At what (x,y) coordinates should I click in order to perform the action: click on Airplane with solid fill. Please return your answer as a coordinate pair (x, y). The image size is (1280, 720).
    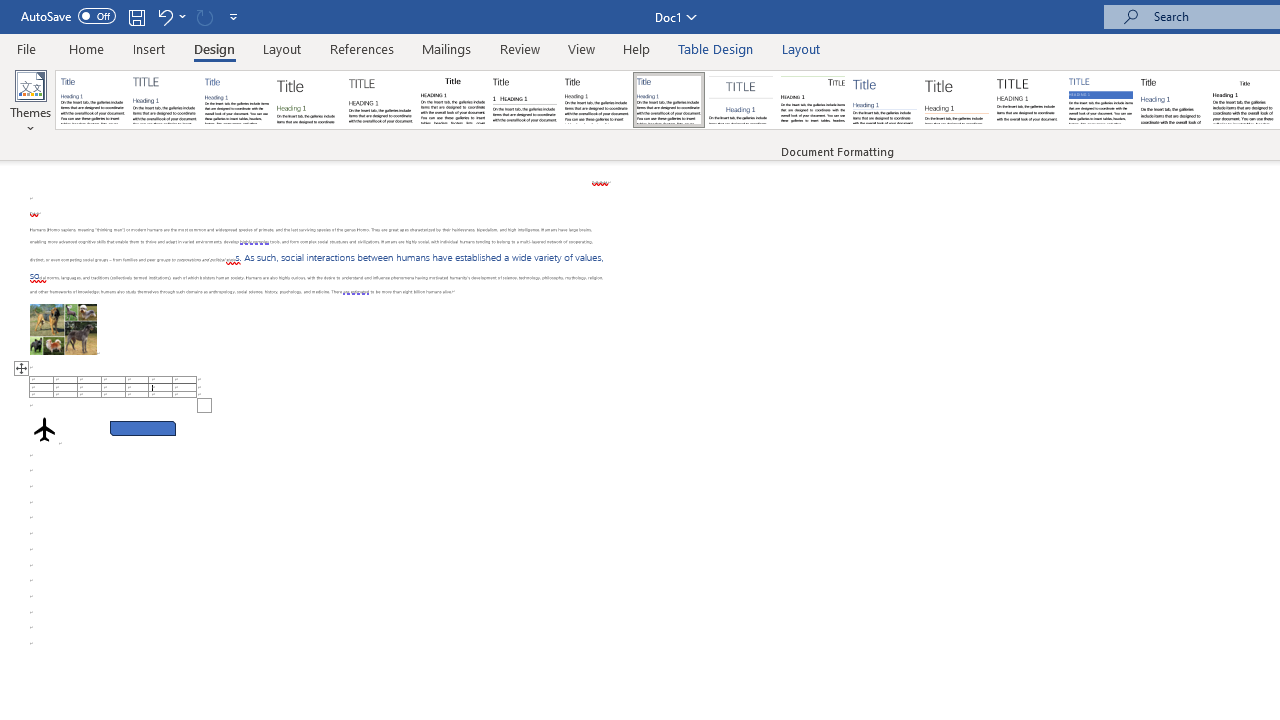
    Looking at the image, I should click on (44, 429).